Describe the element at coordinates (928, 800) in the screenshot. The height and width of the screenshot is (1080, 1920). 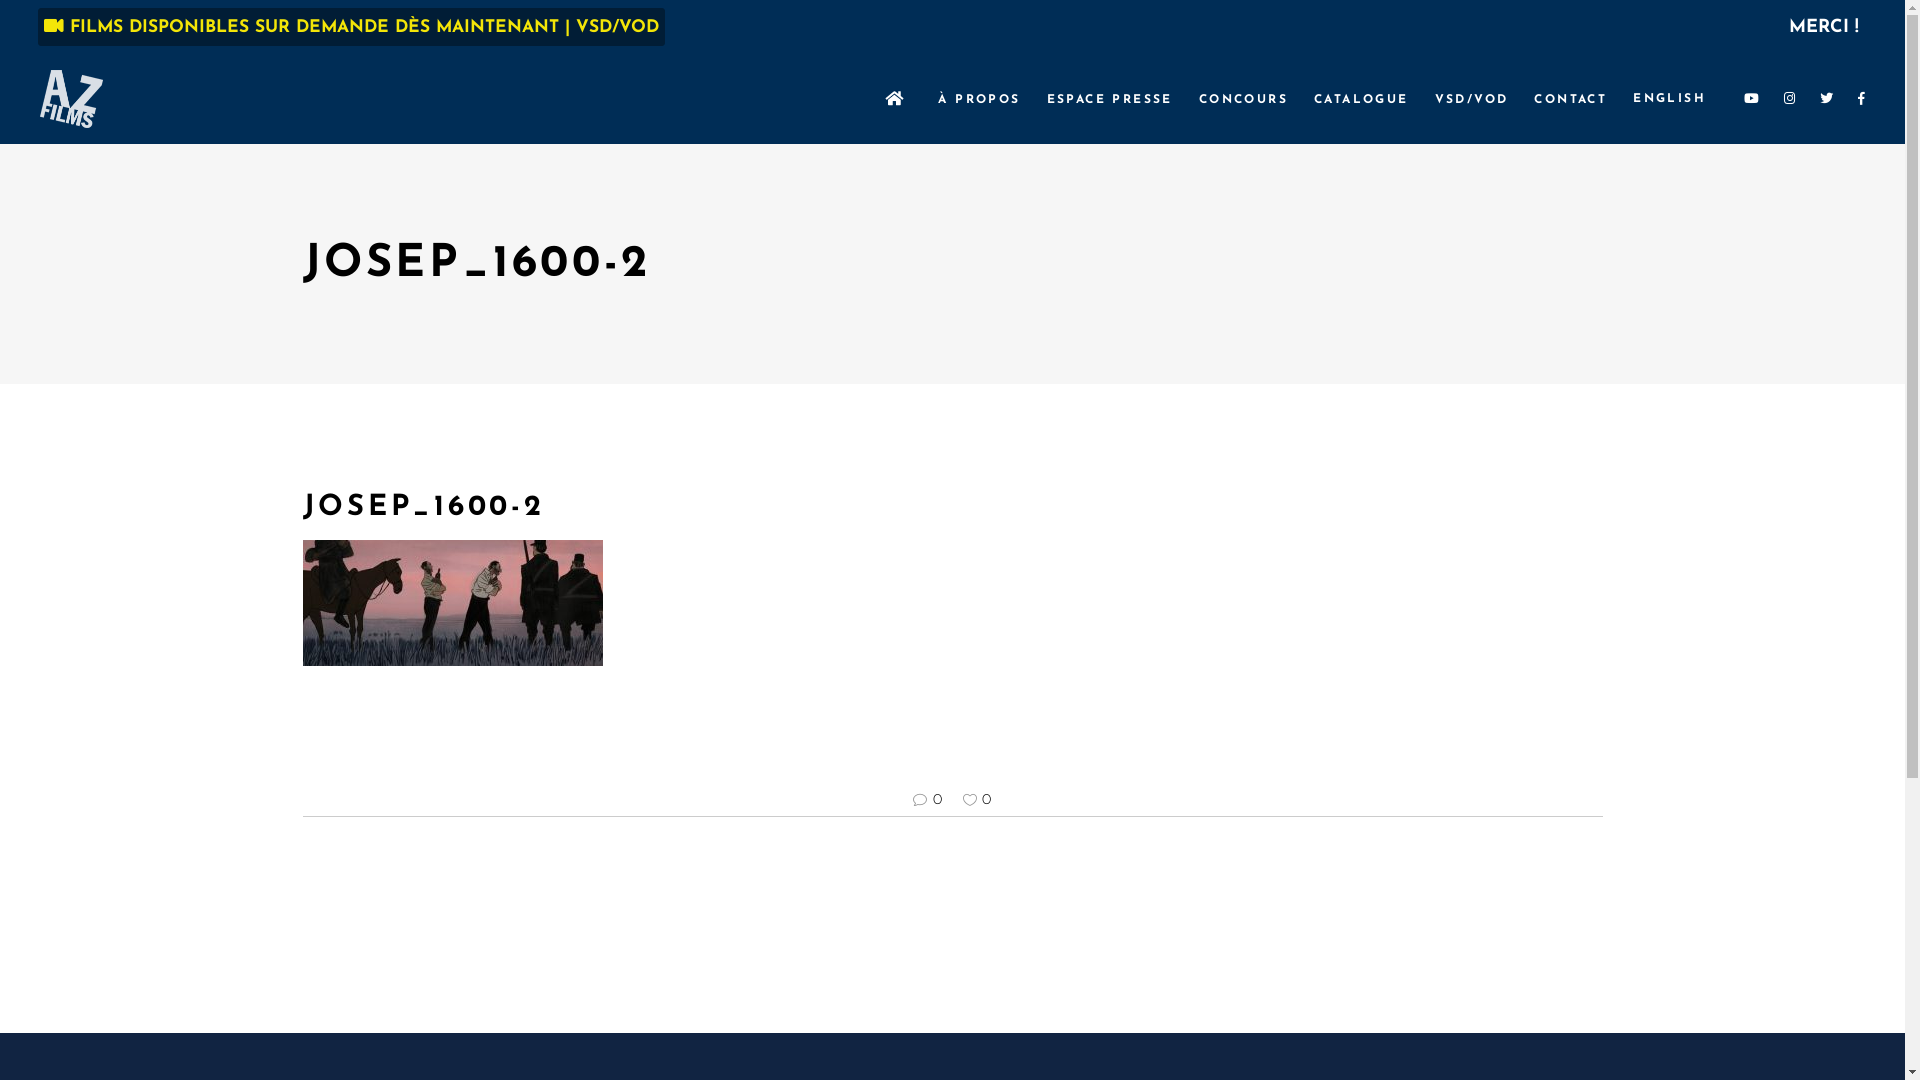
I see `0` at that location.